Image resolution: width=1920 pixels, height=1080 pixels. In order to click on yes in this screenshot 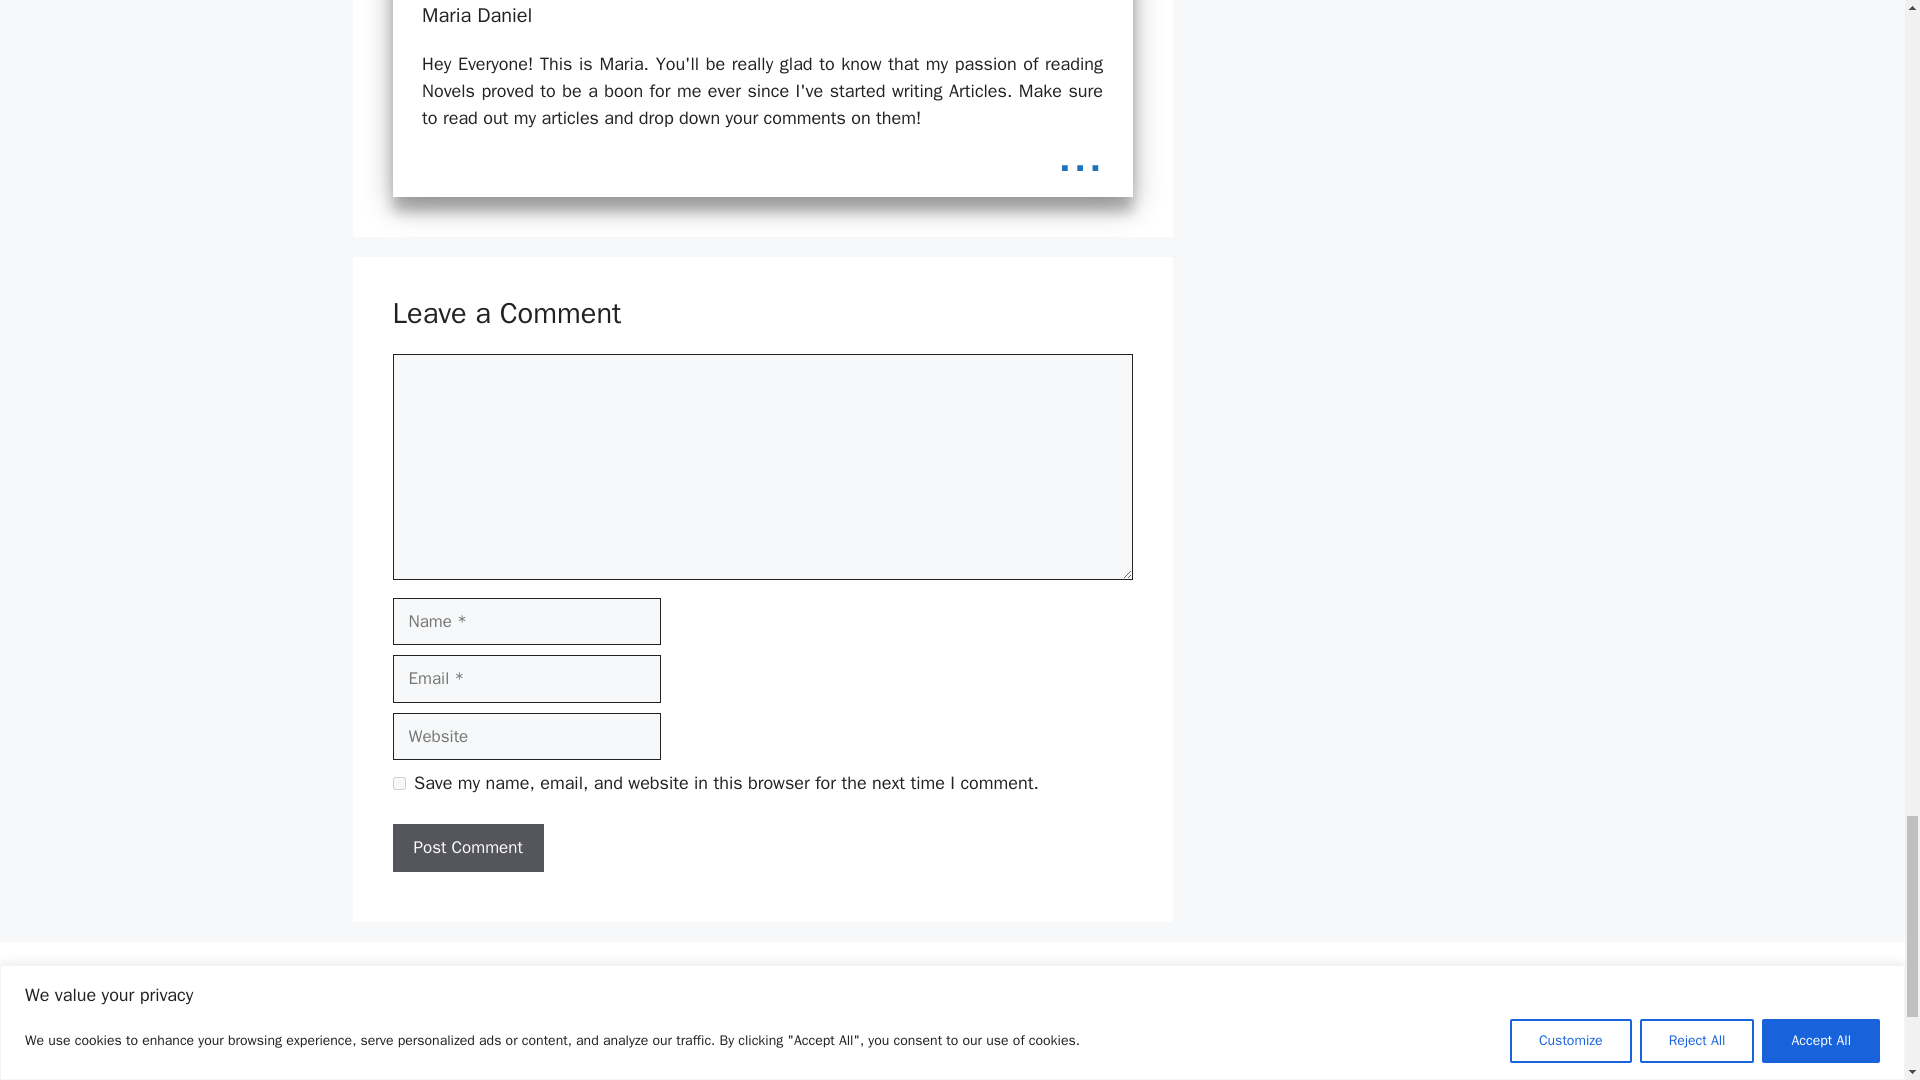, I will do `click(398, 782)`.